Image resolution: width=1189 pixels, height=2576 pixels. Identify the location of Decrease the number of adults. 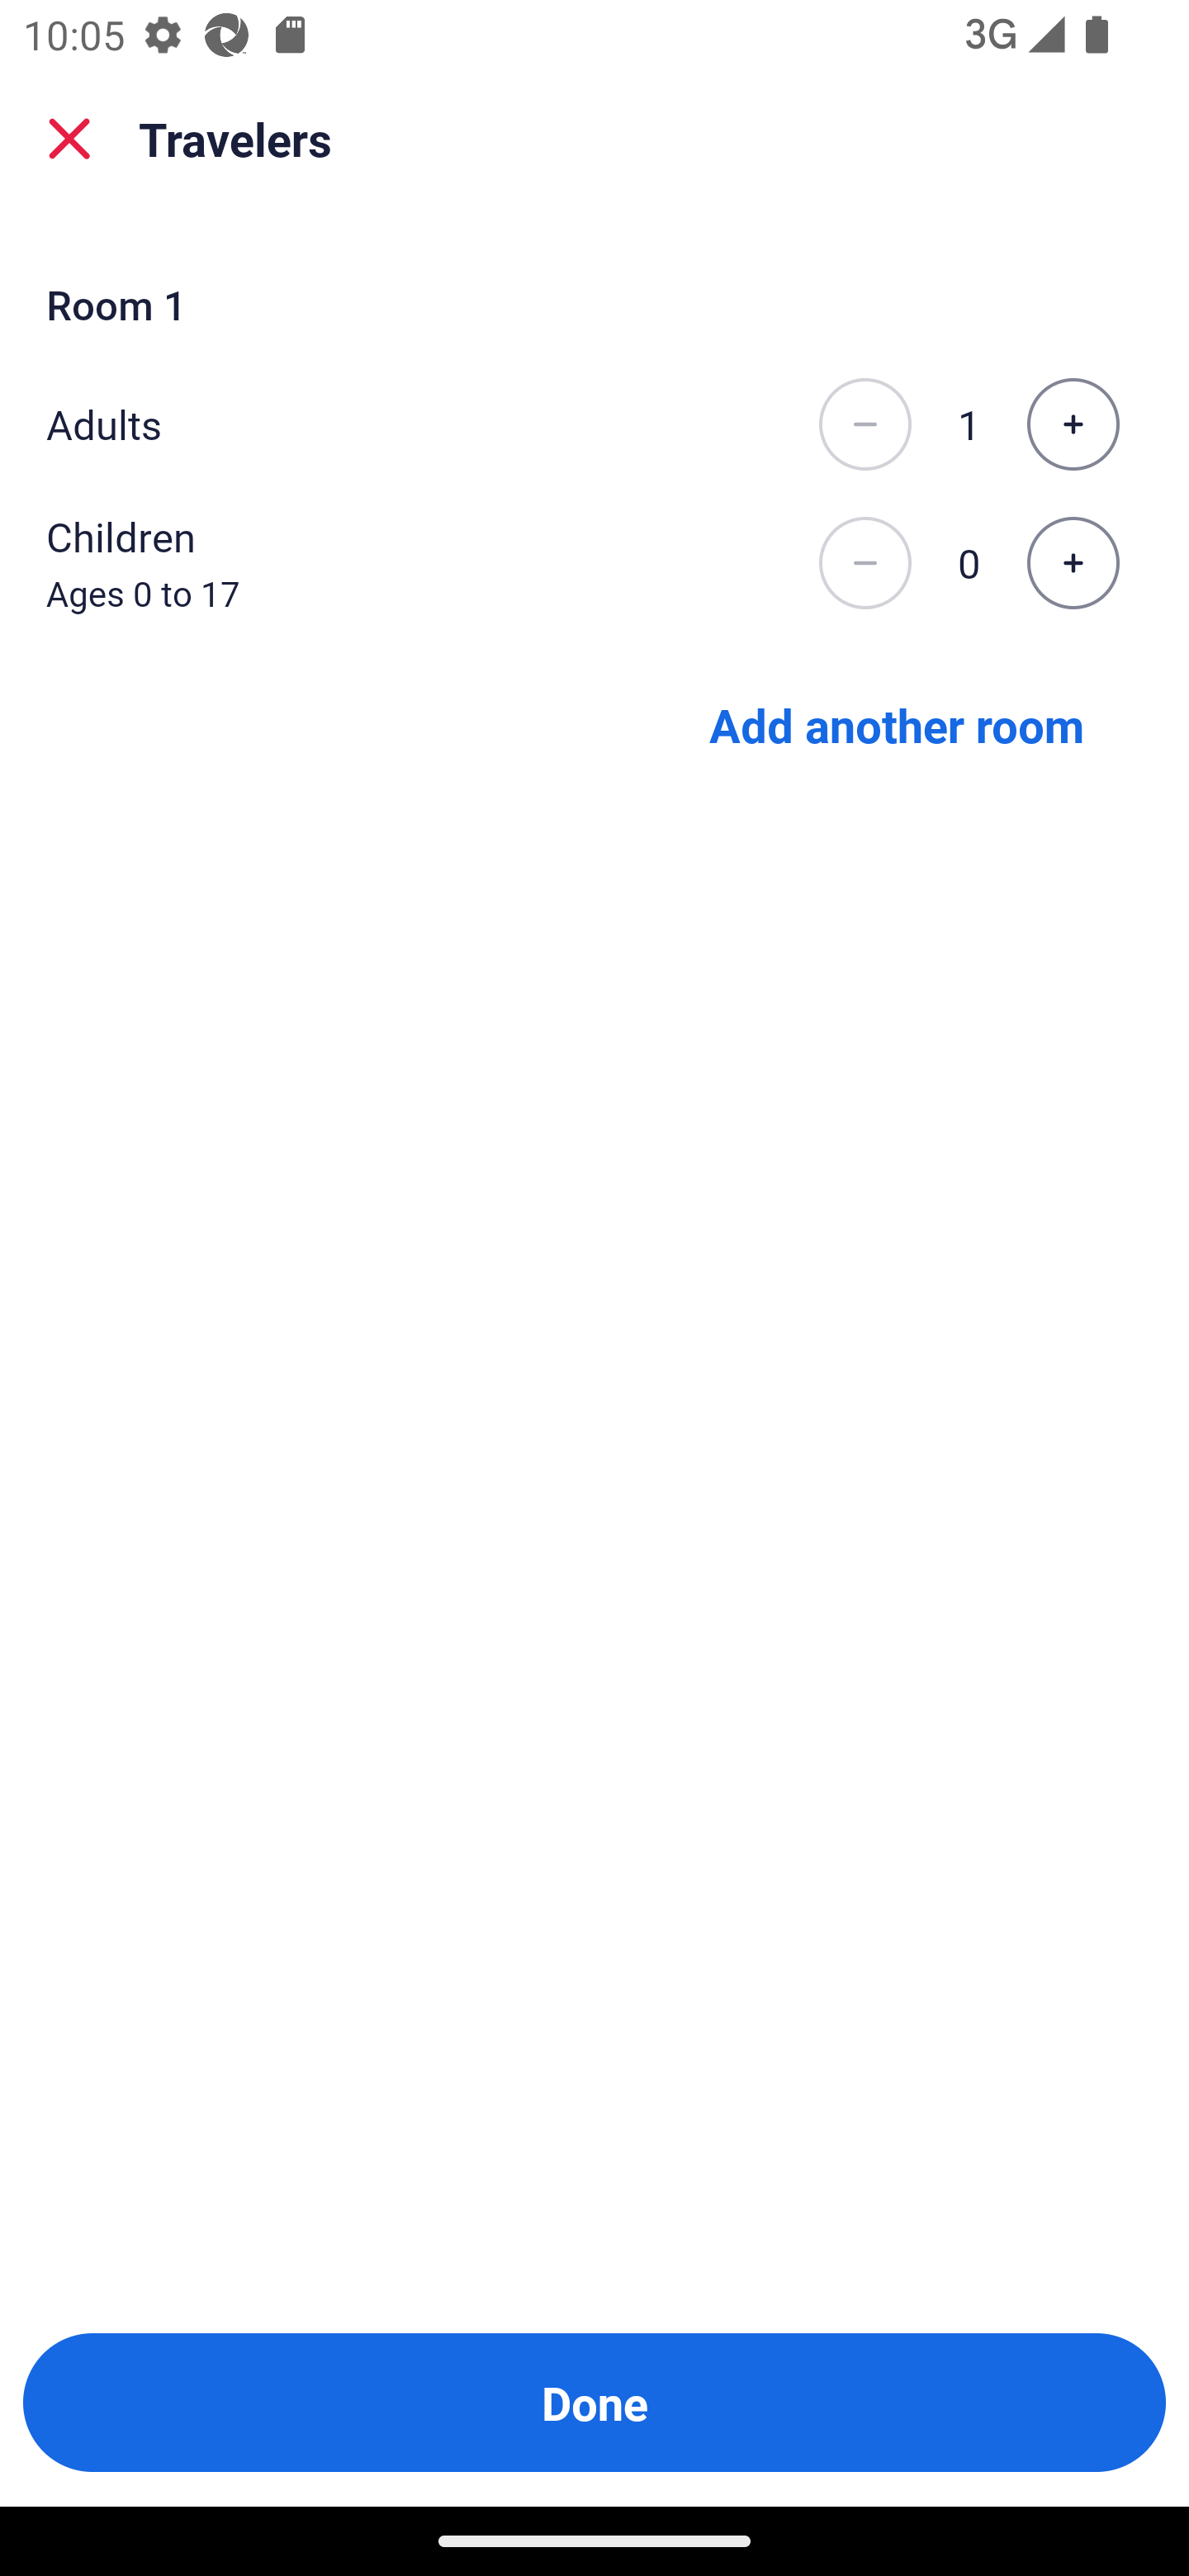
(865, 424).